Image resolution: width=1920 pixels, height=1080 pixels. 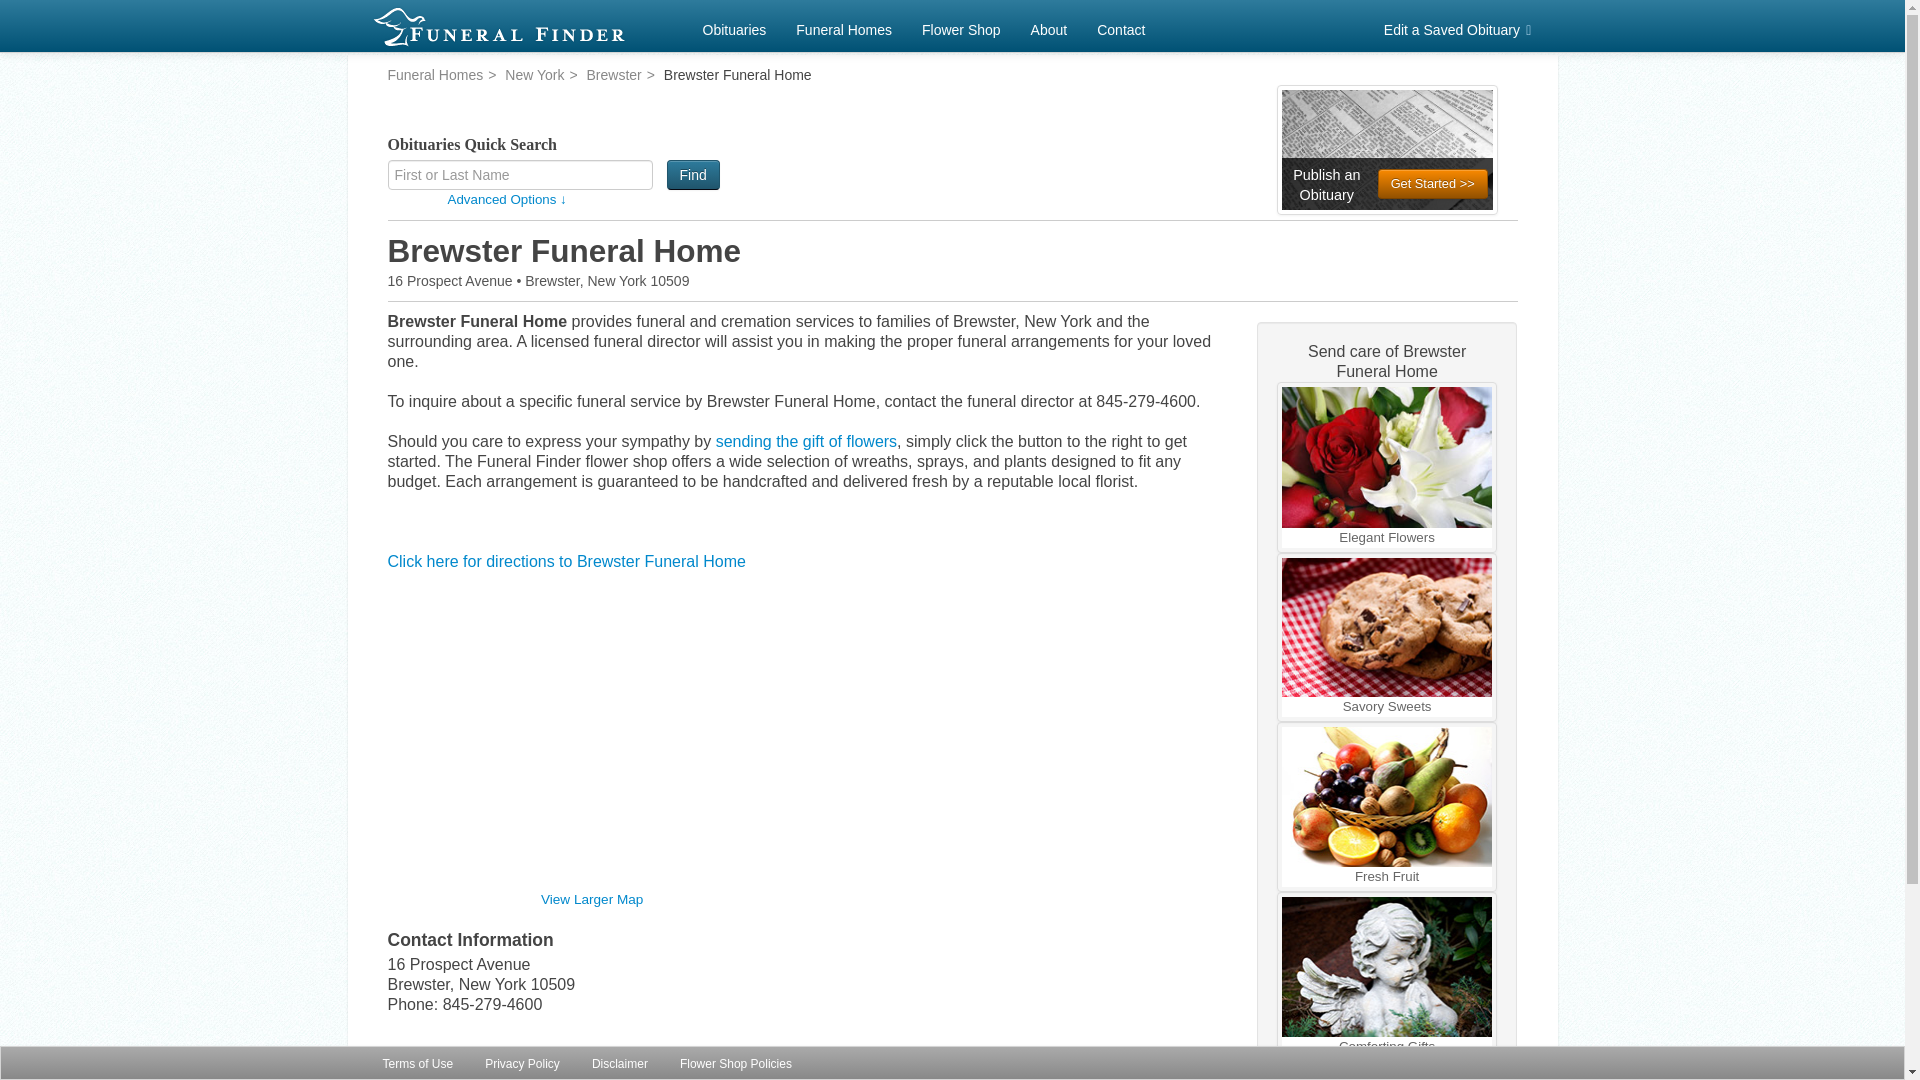 What do you see at coordinates (522, 1063) in the screenshot?
I see `Privacy Policy` at bounding box center [522, 1063].